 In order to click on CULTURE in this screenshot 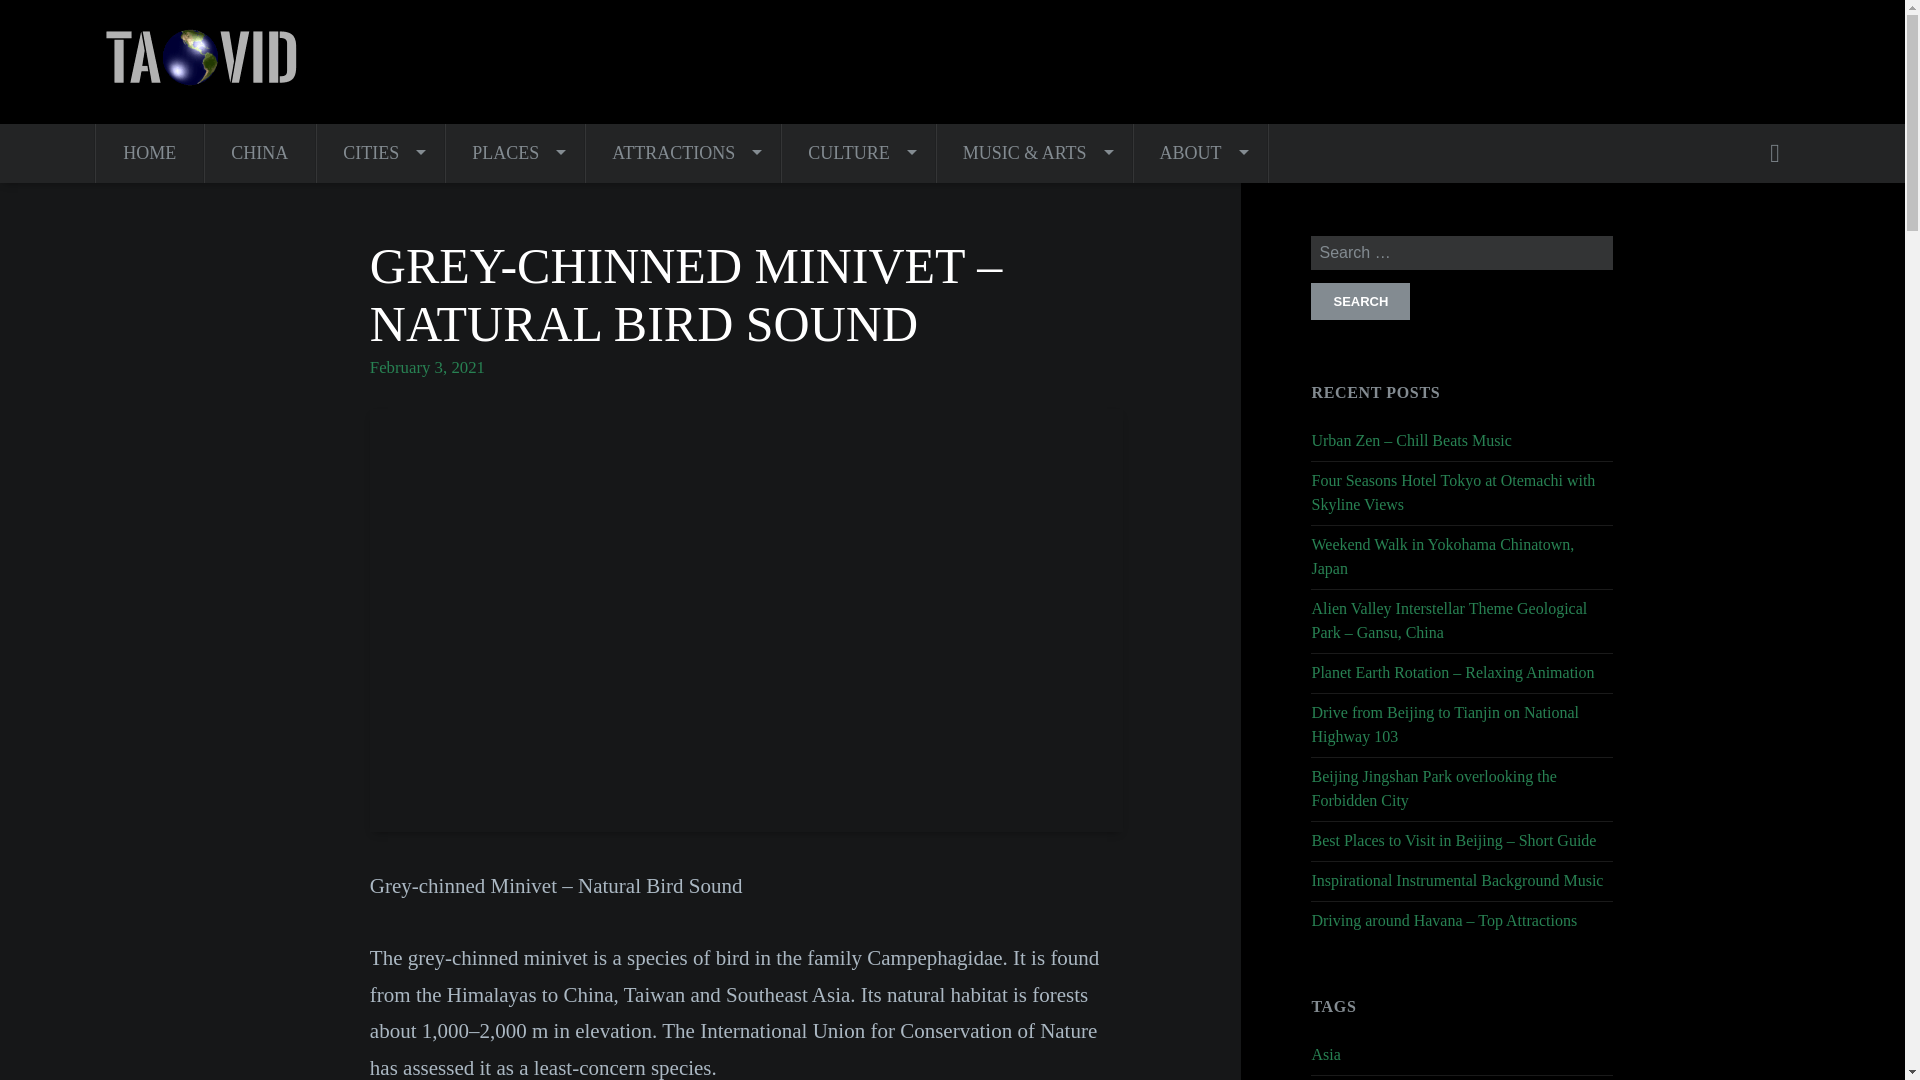, I will do `click(857, 153)`.